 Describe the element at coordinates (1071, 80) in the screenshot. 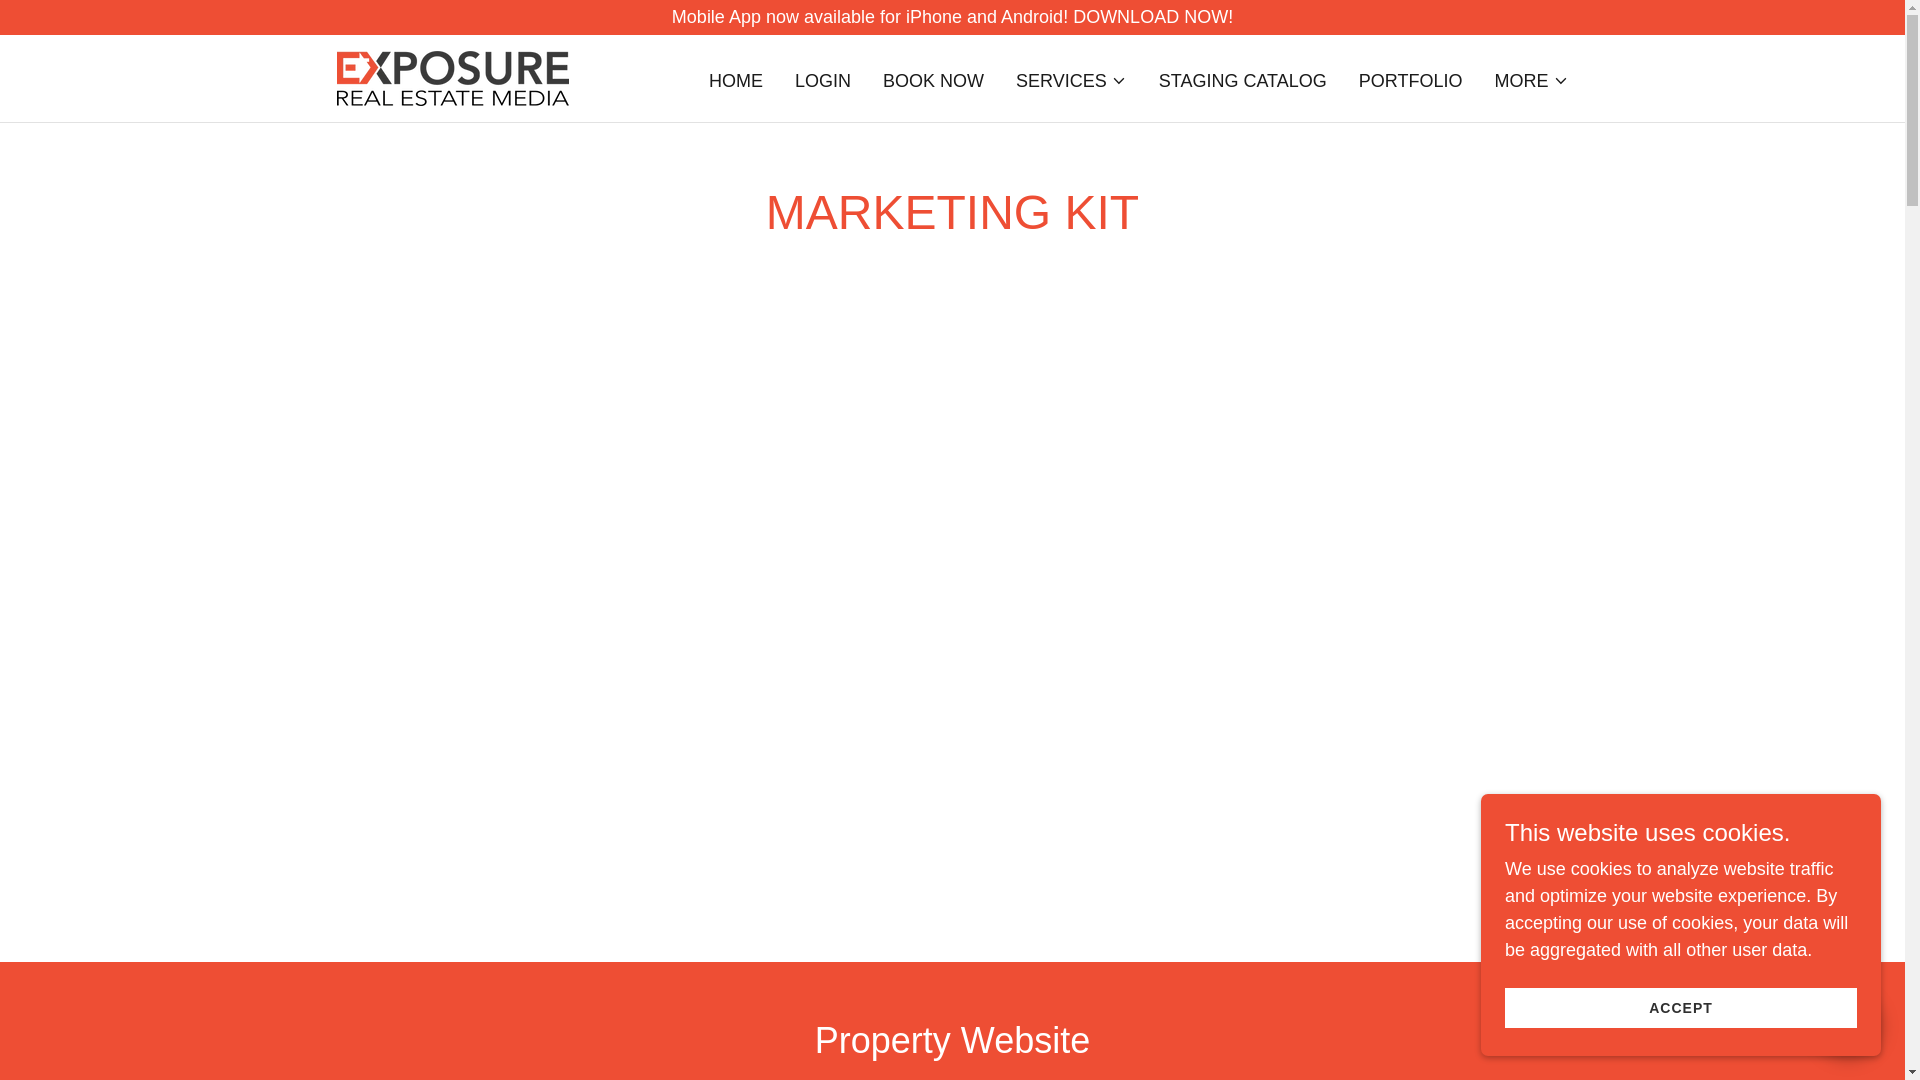

I see `SERVICES` at that location.